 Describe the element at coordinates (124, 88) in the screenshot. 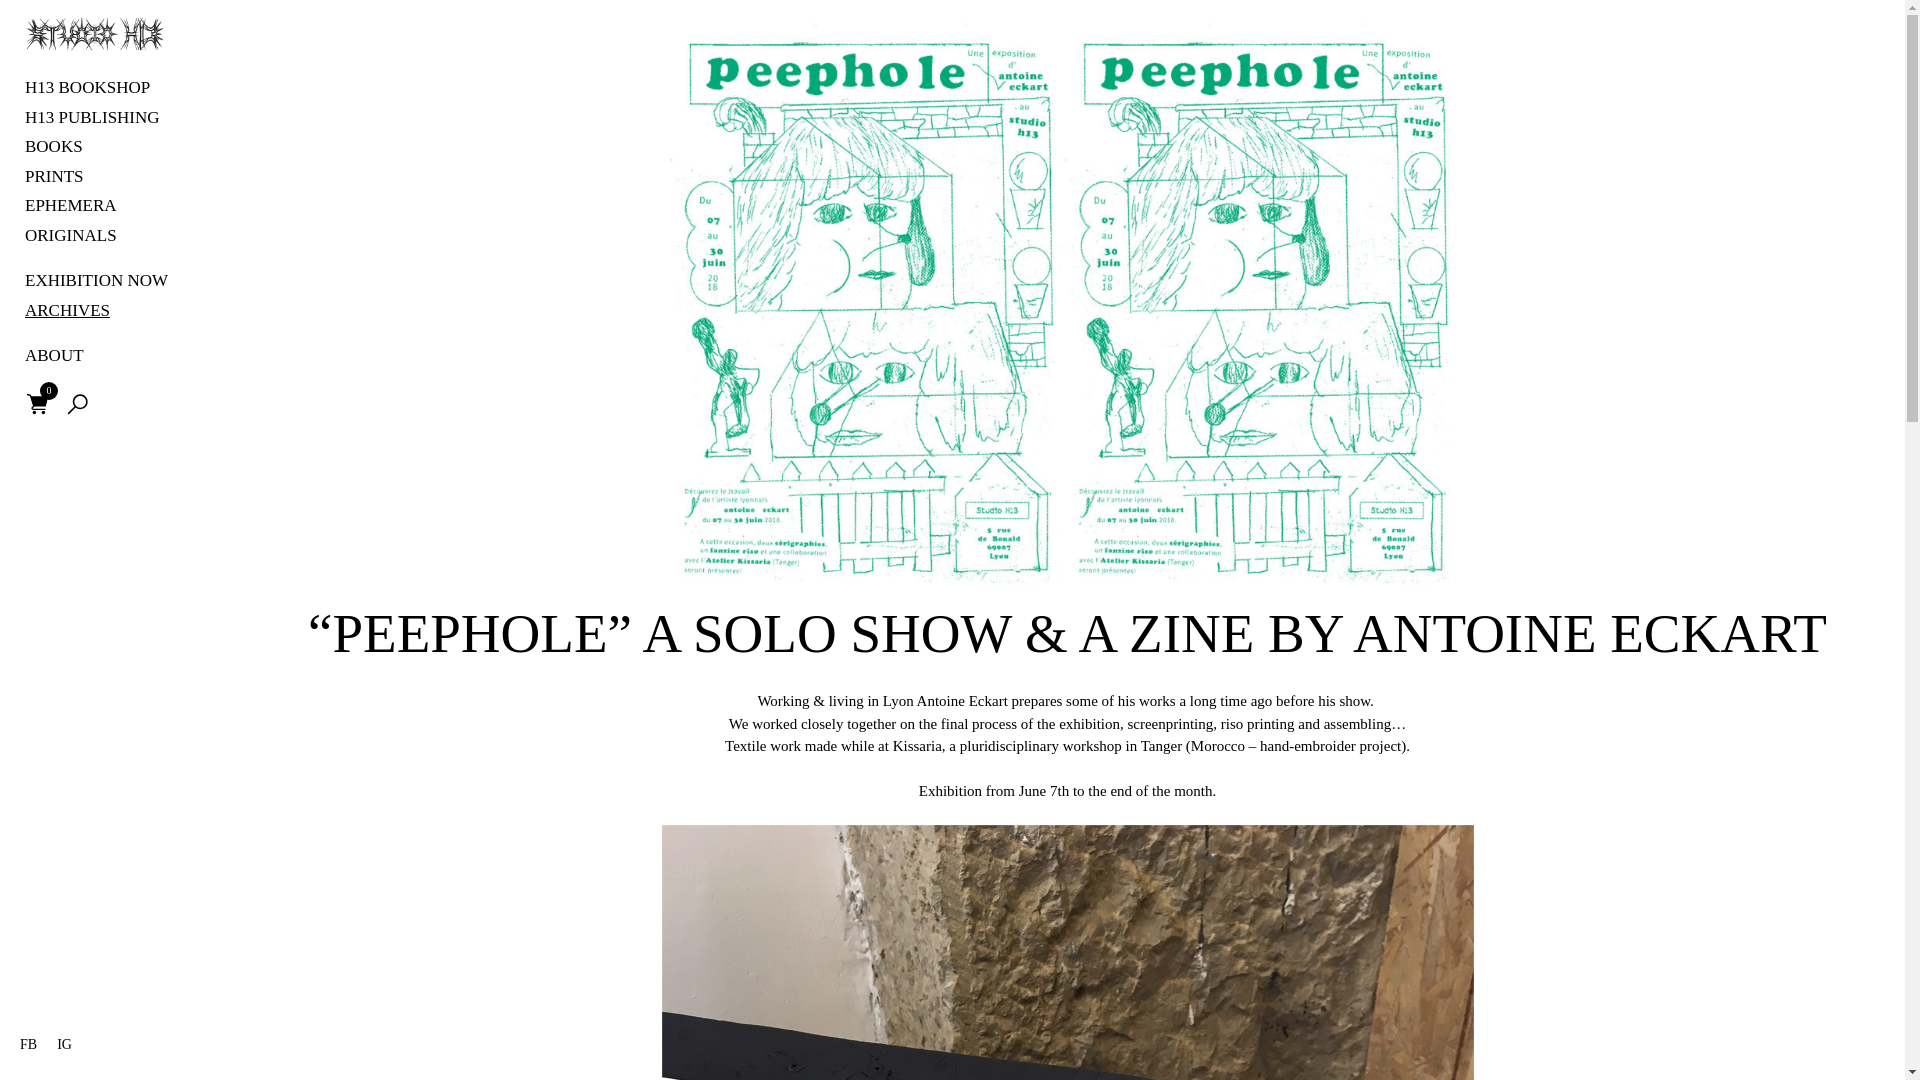

I see `H13 BOOKSHOP` at that location.